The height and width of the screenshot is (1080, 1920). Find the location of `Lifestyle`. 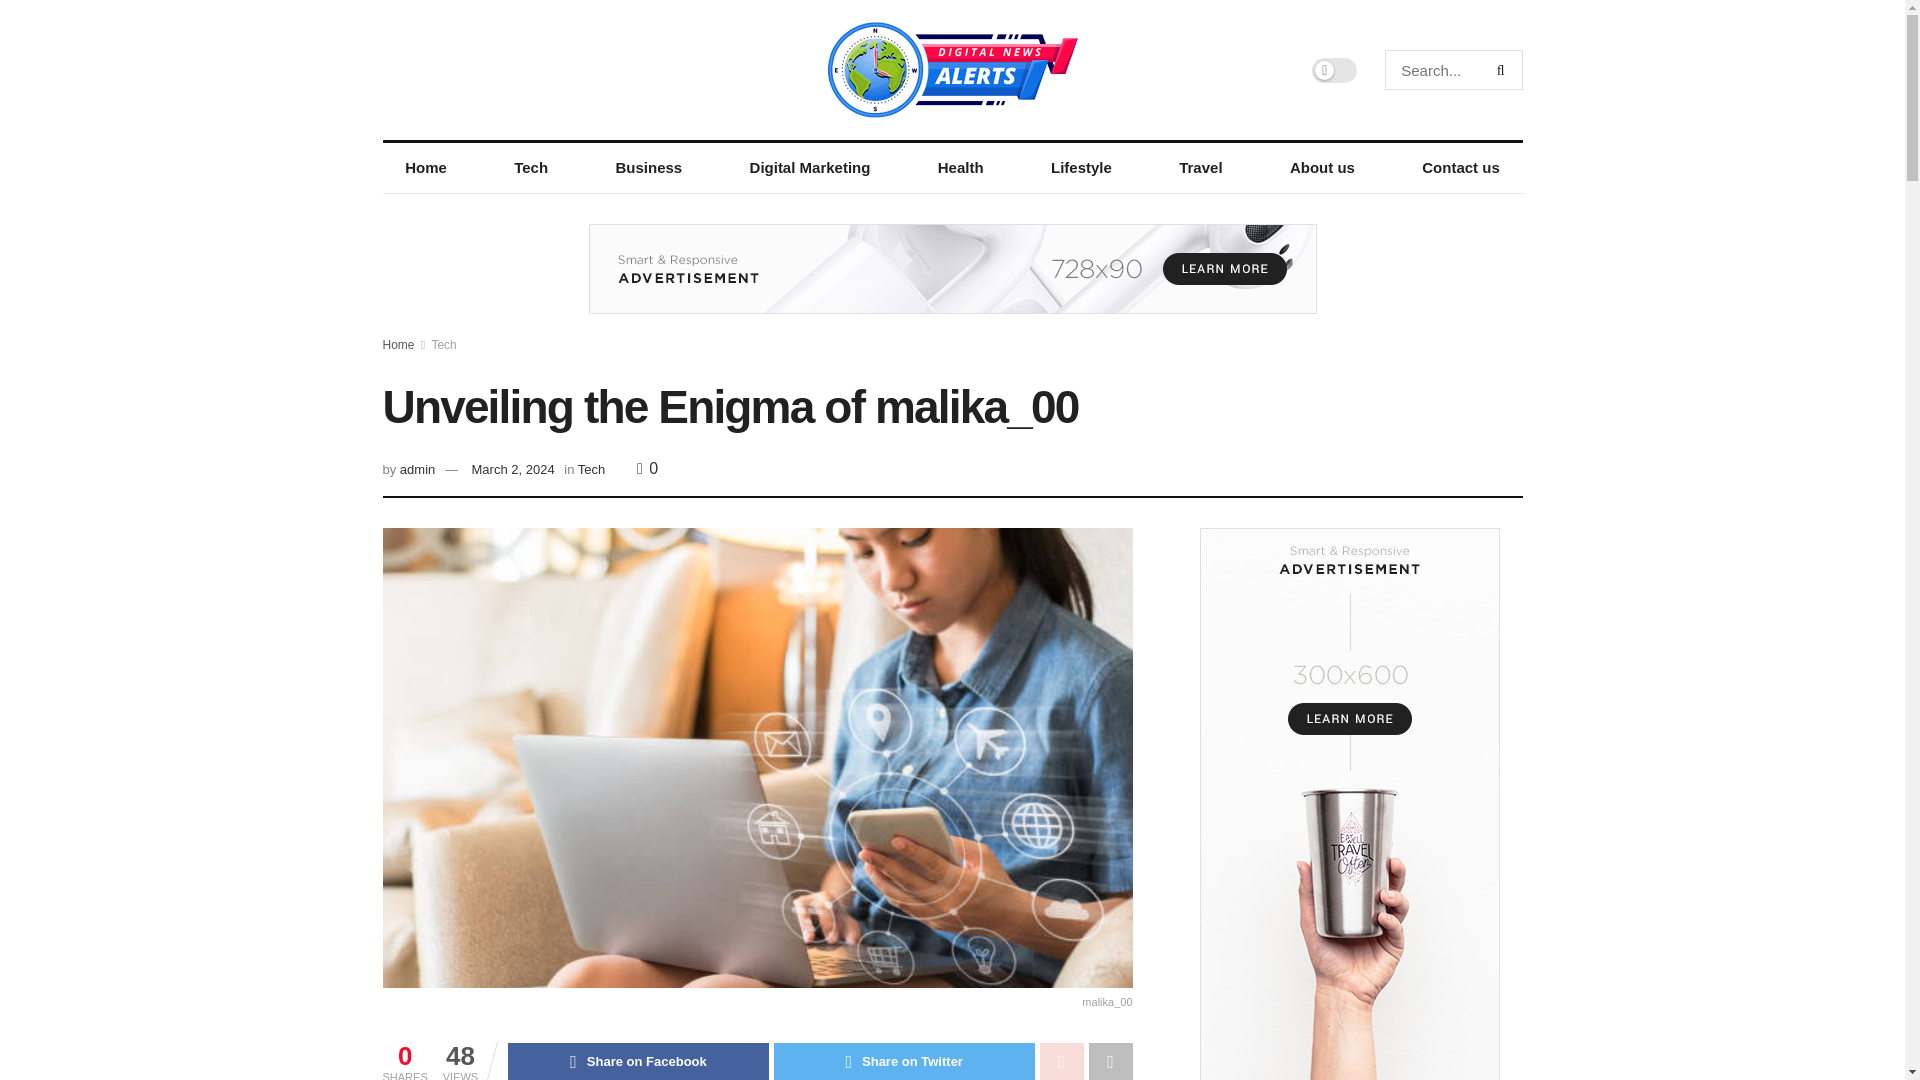

Lifestyle is located at coordinates (1080, 168).